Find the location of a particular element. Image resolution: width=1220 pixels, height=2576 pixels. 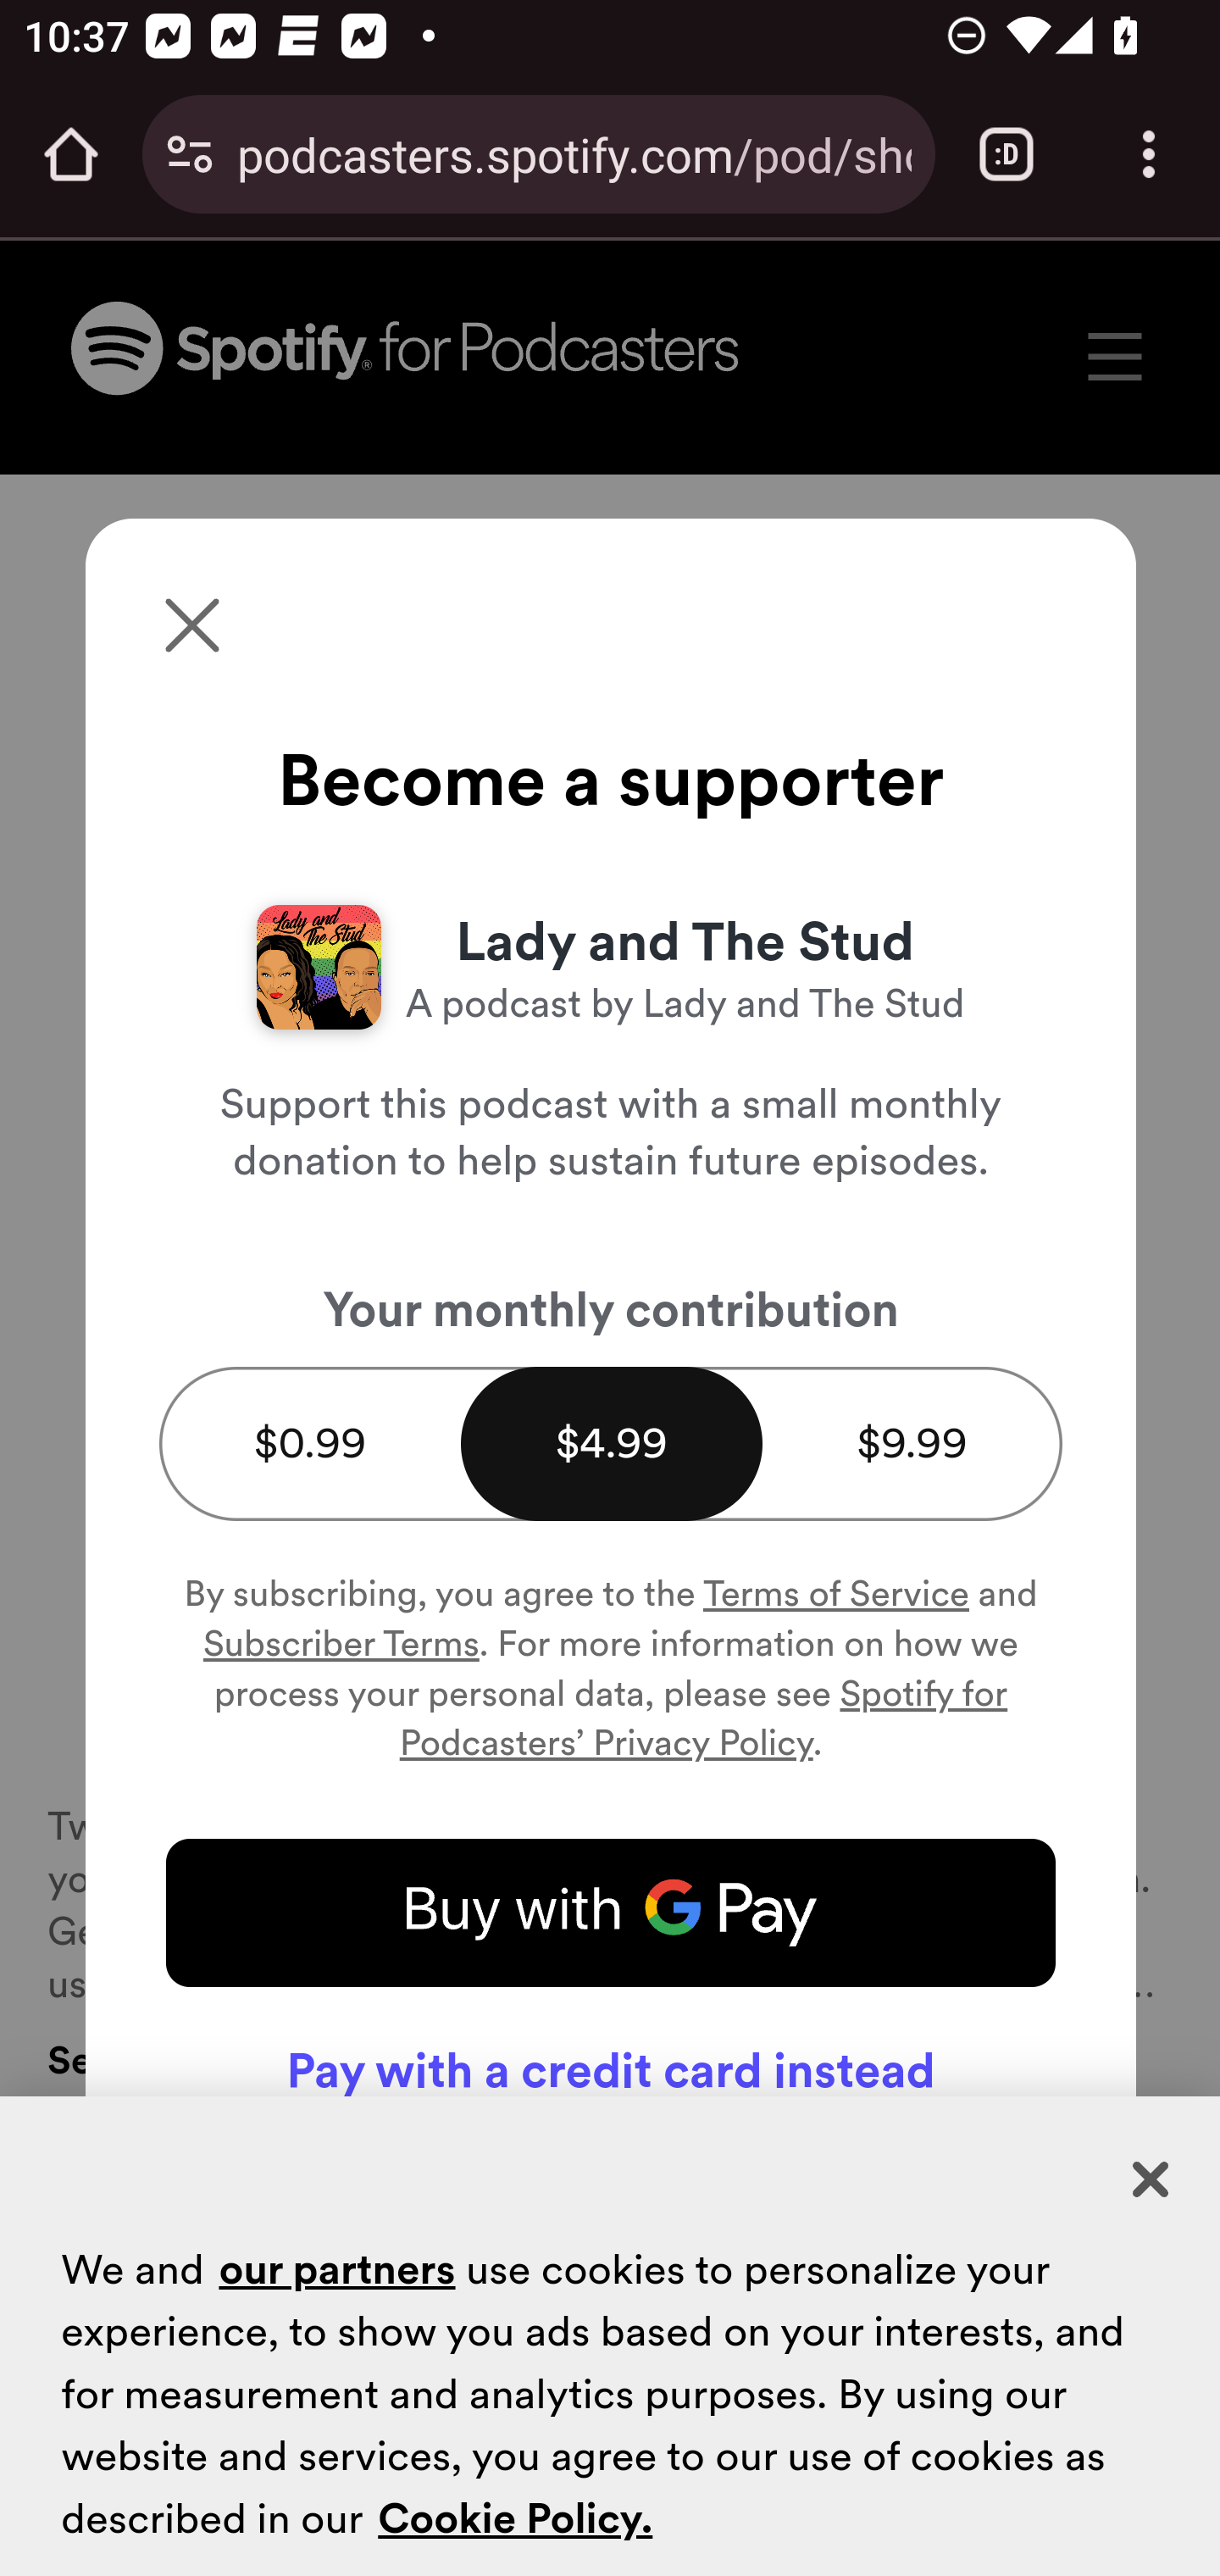

Switch or close tabs is located at coordinates (1006, 154).